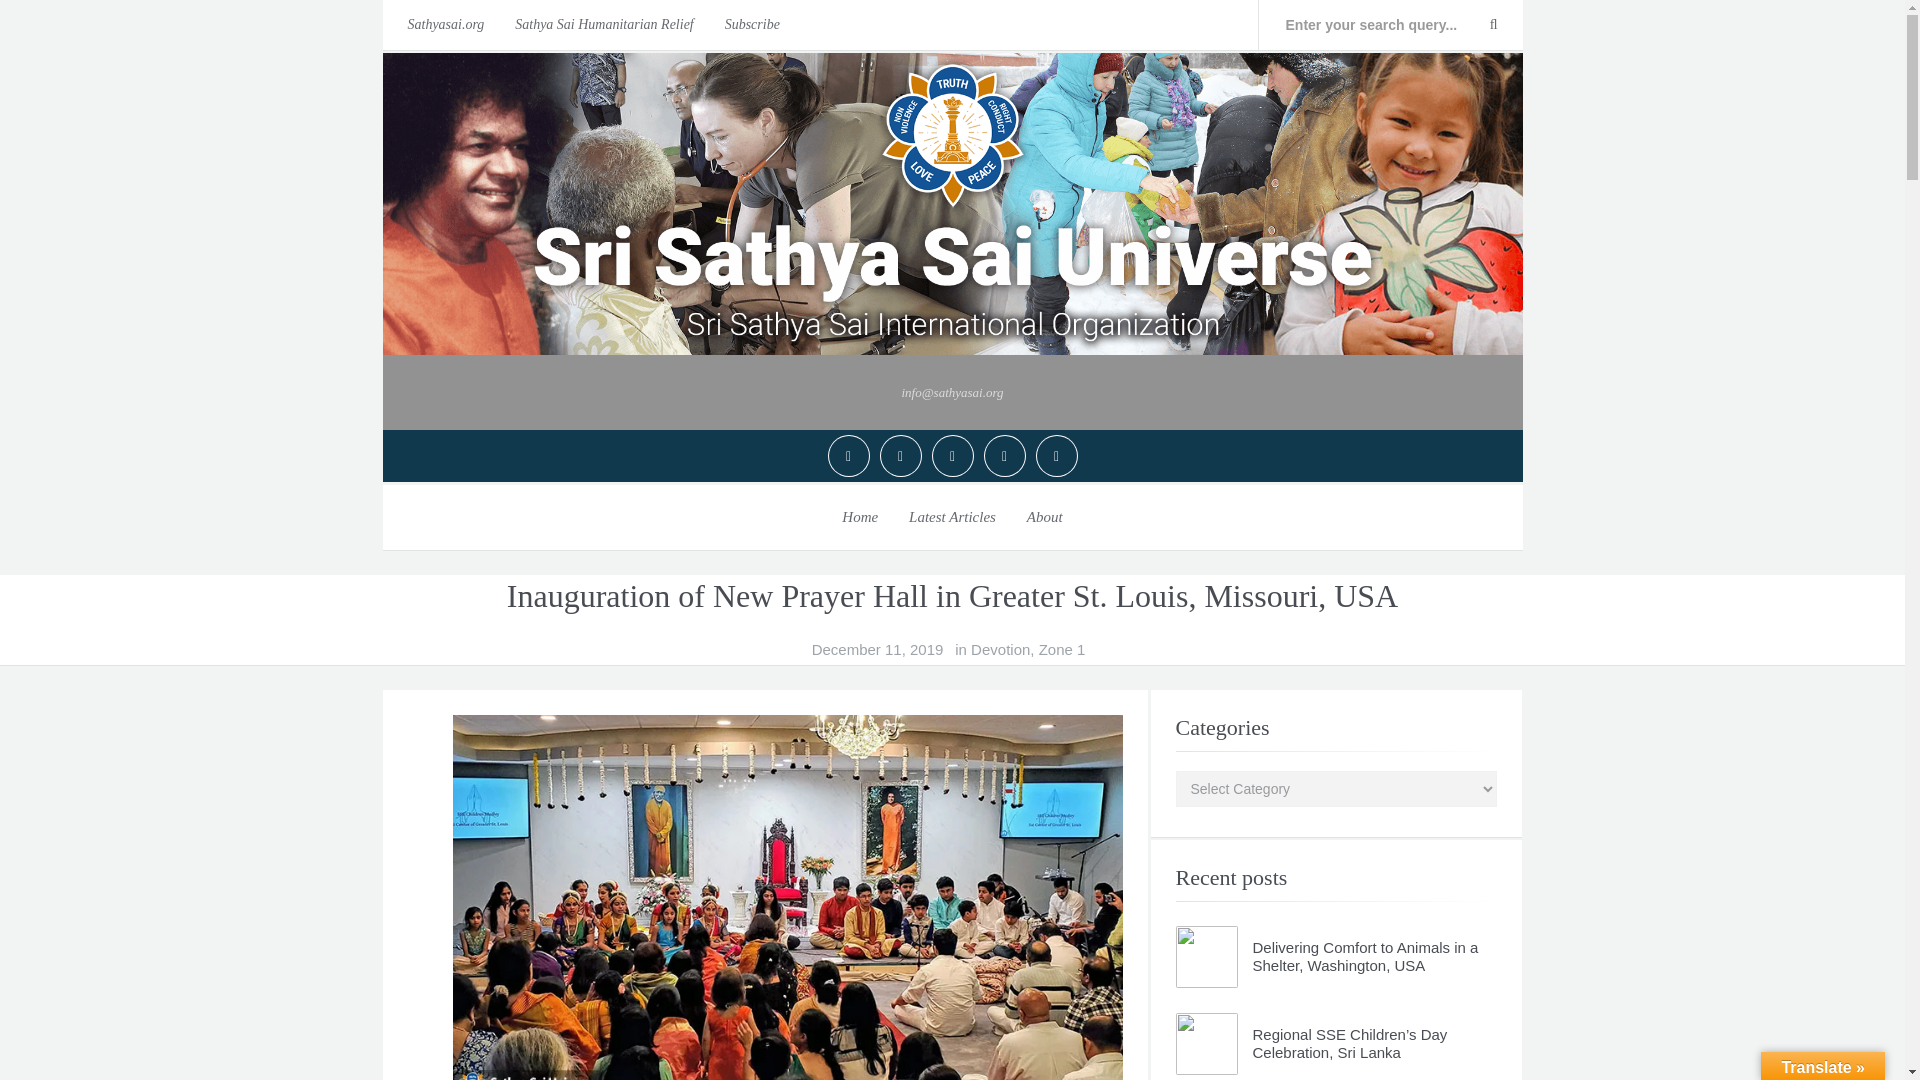  I want to click on Zone 1, so click(1062, 650).